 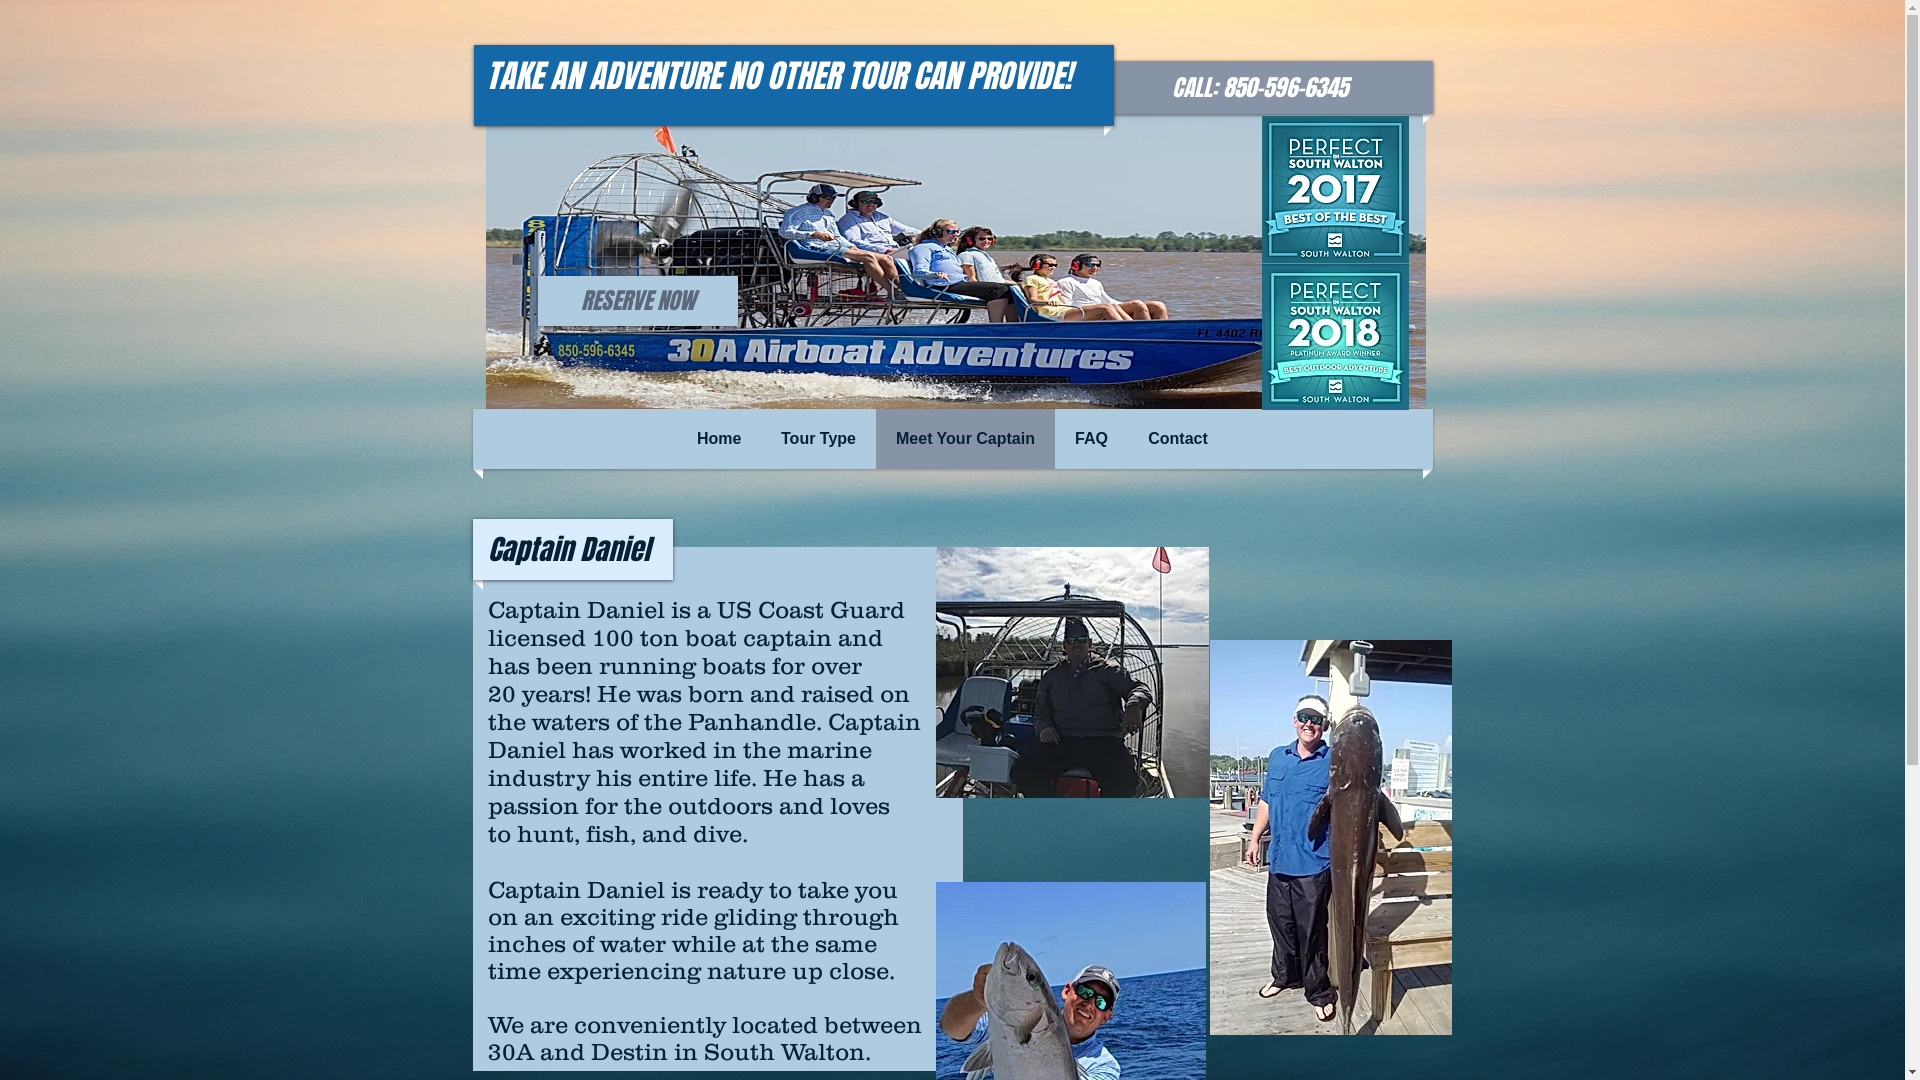 I want to click on Tour Type, so click(x=818, y=439).